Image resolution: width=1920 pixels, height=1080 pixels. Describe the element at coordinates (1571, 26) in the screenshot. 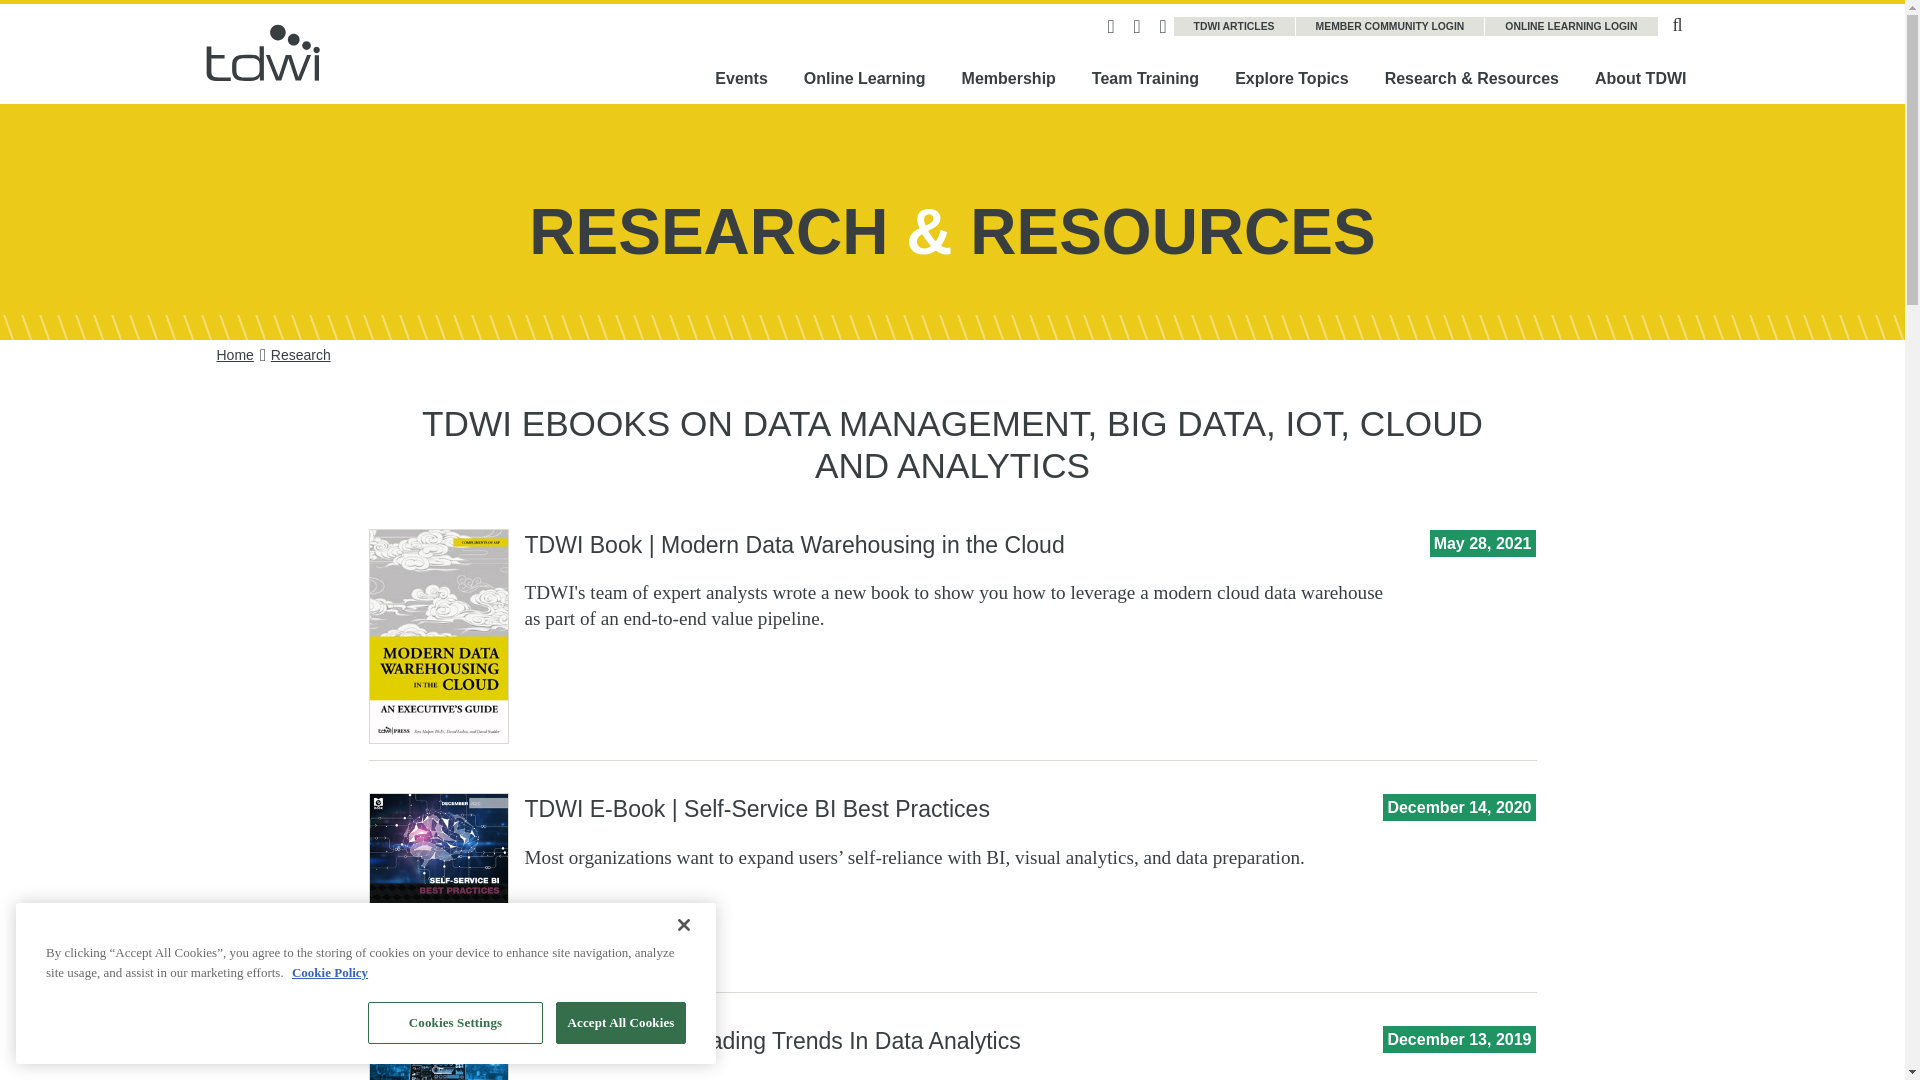

I see `ONLINE LEARNING LOGIN` at that location.